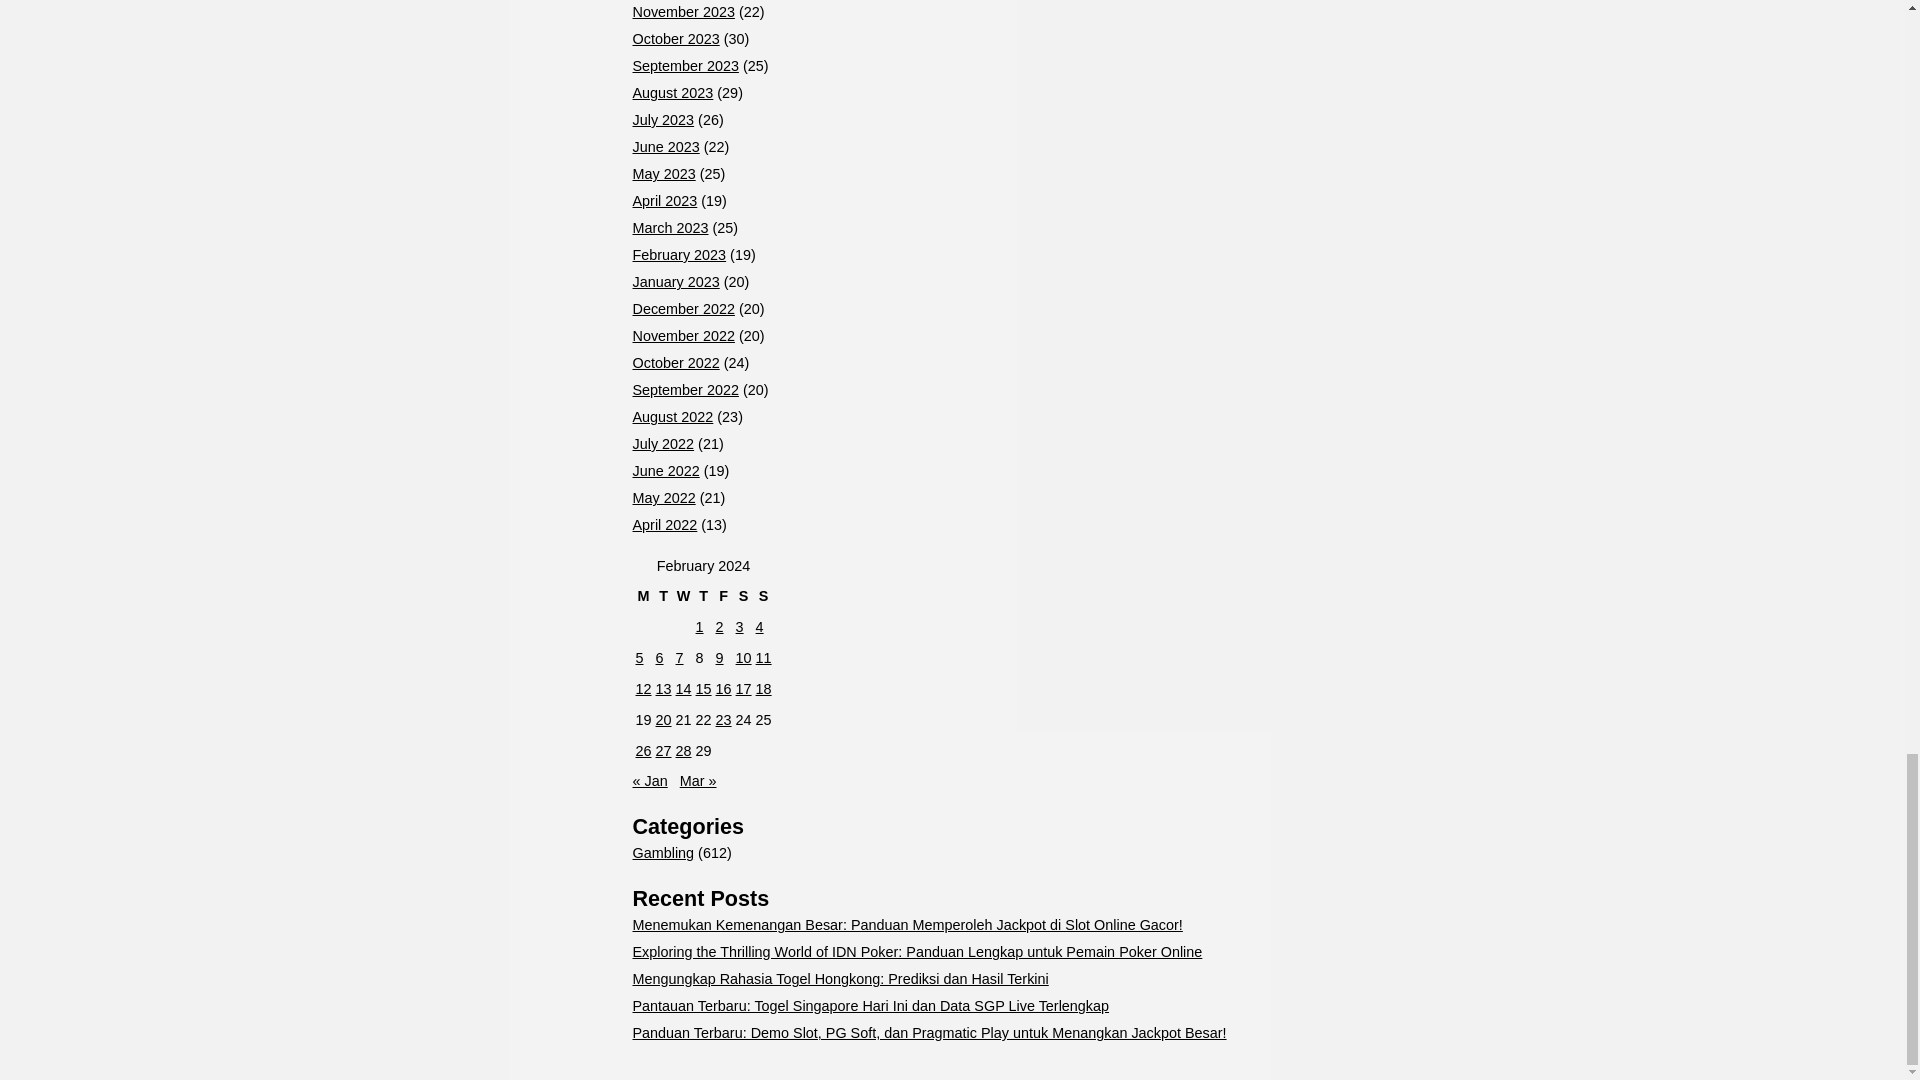 This screenshot has height=1080, width=1920. I want to click on August 2023, so click(672, 93).